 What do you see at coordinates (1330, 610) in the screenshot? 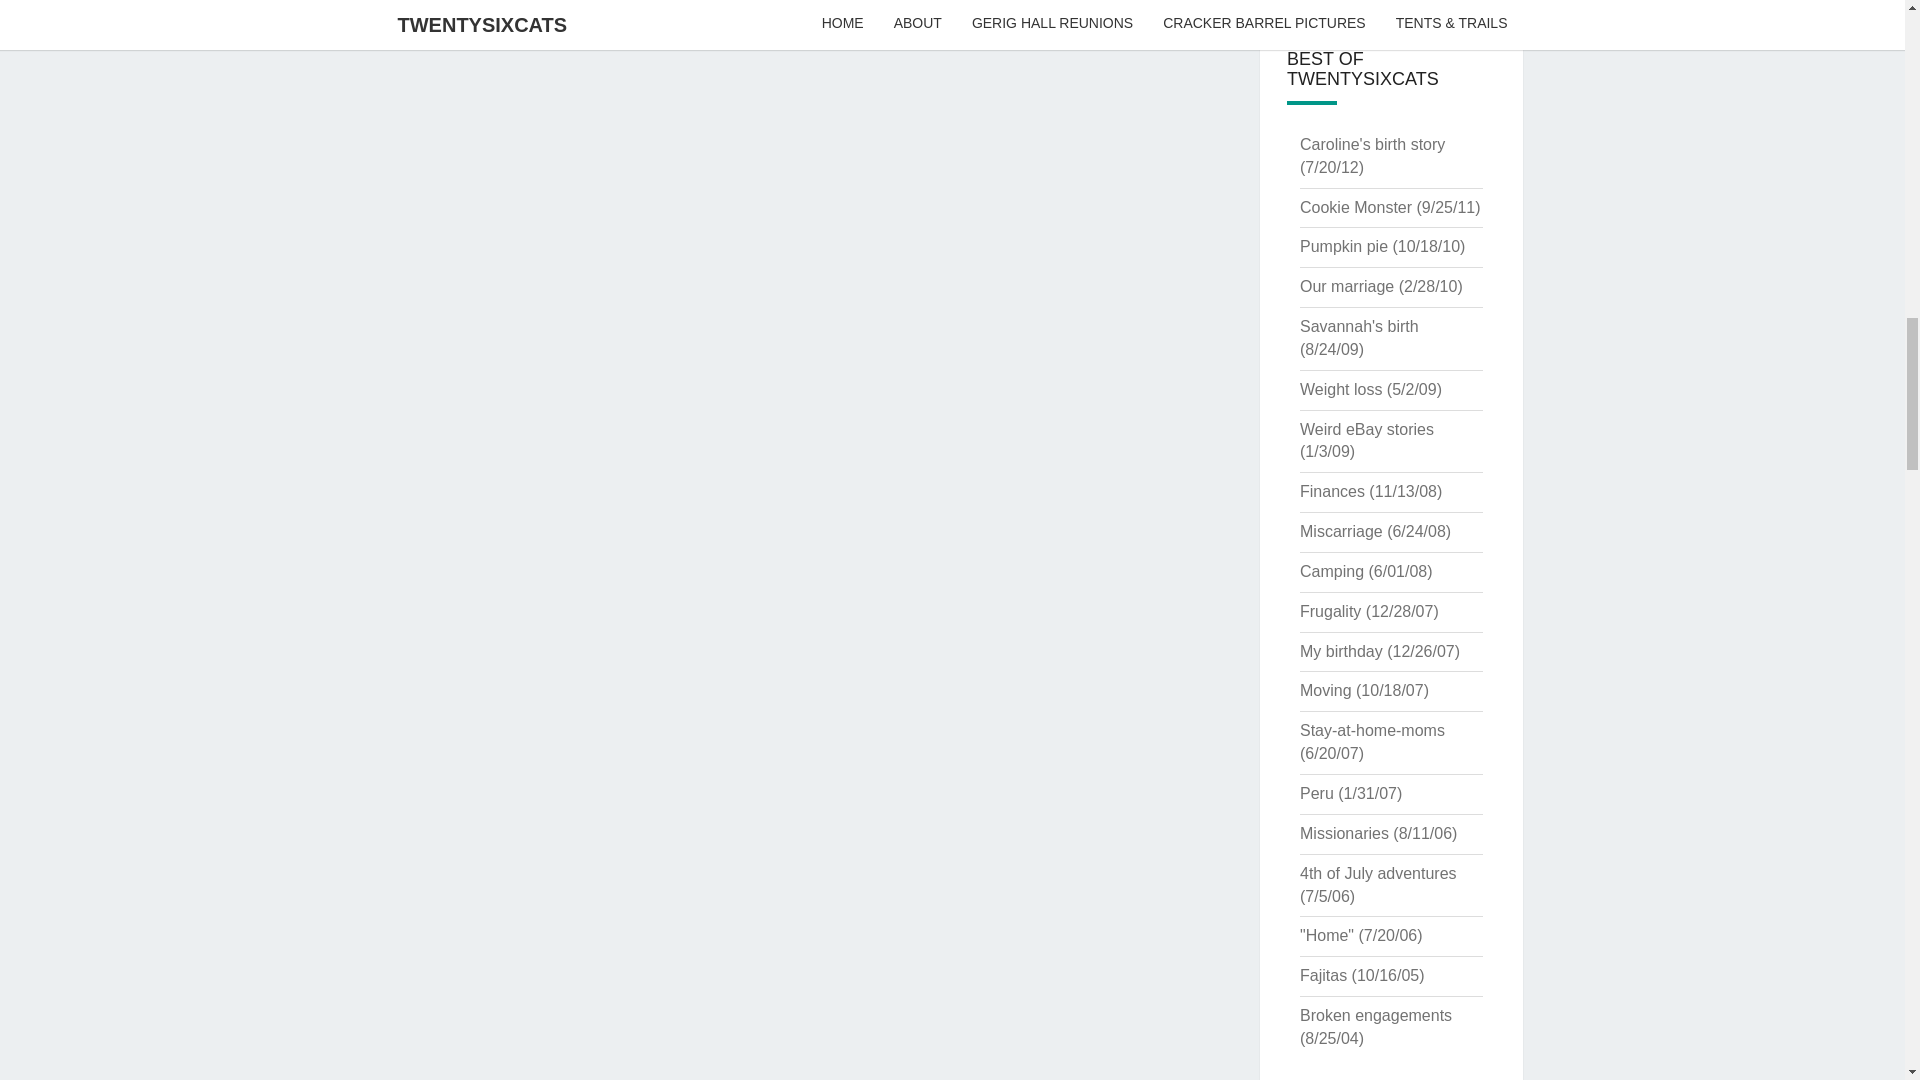
I see `Frugality` at bounding box center [1330, 610].